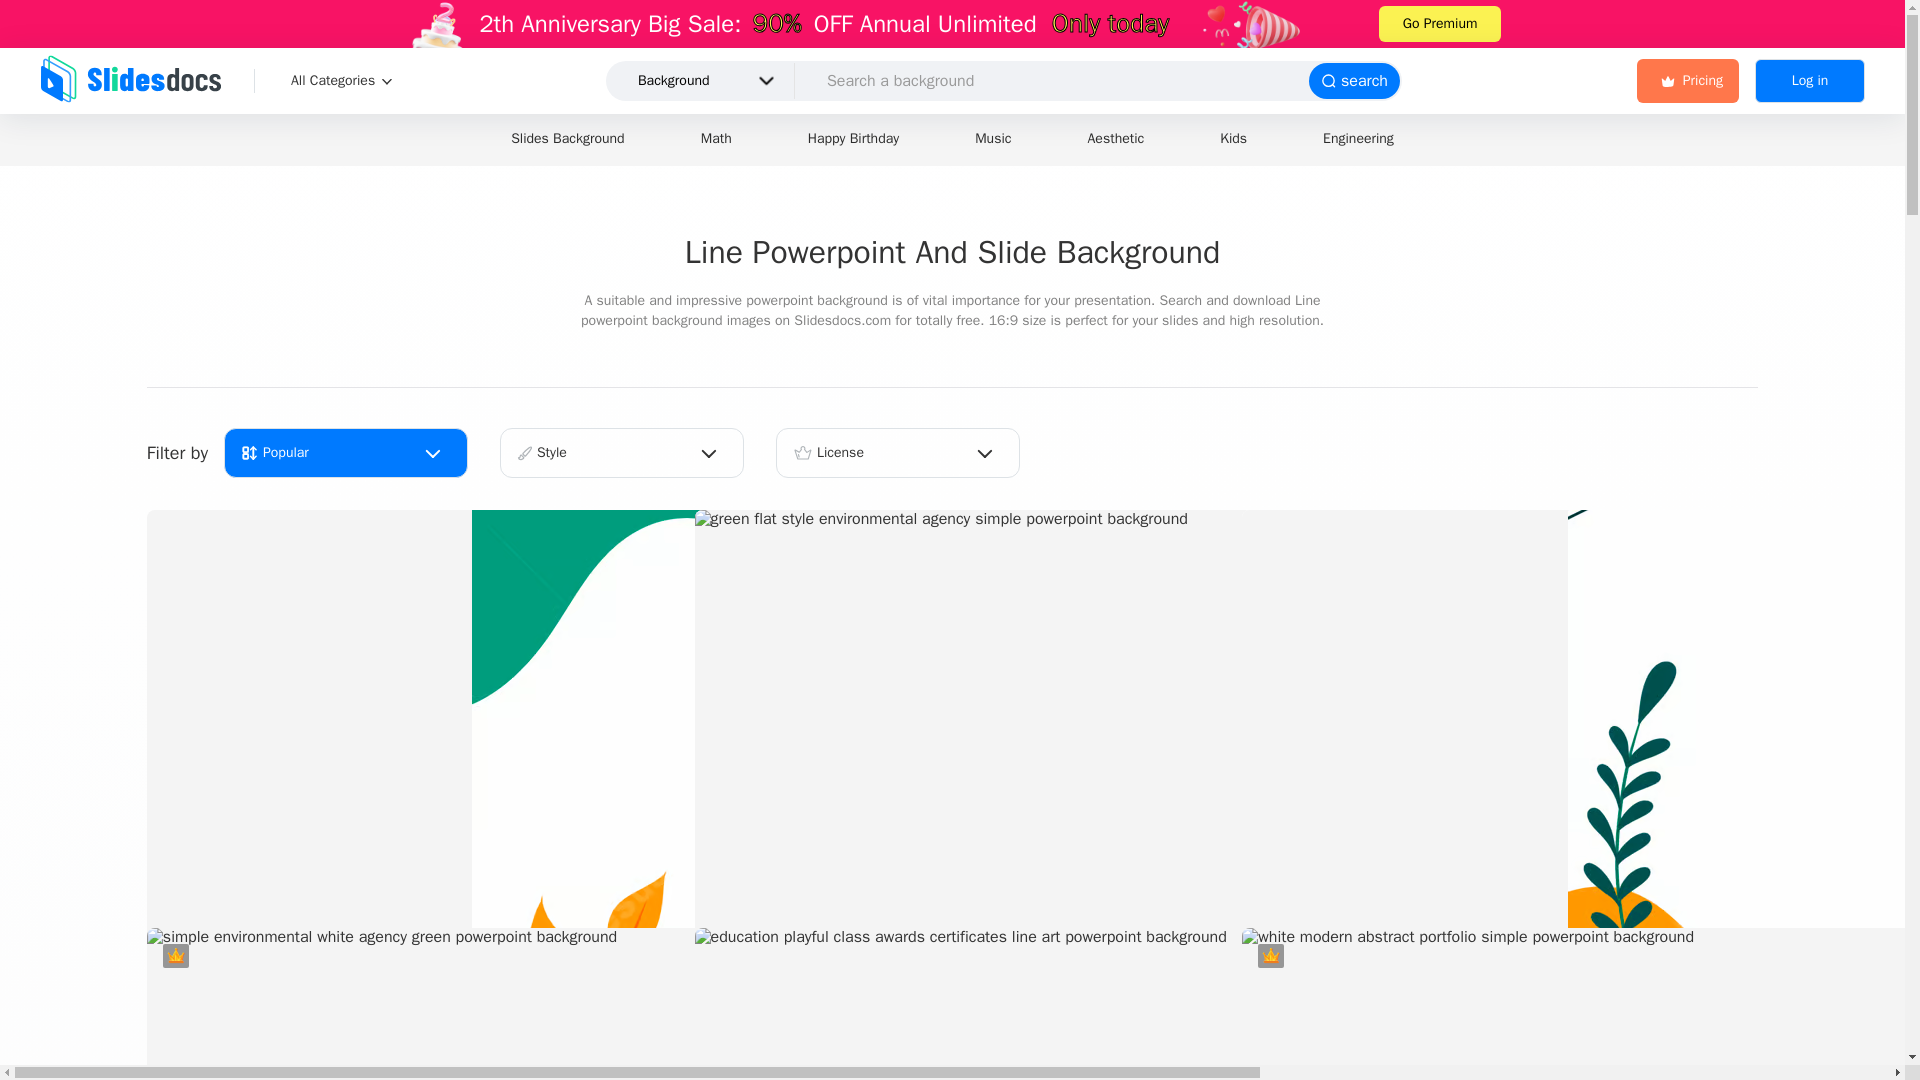 The image size is (1920, 1080). I want to click on search, so click(1354, 80).